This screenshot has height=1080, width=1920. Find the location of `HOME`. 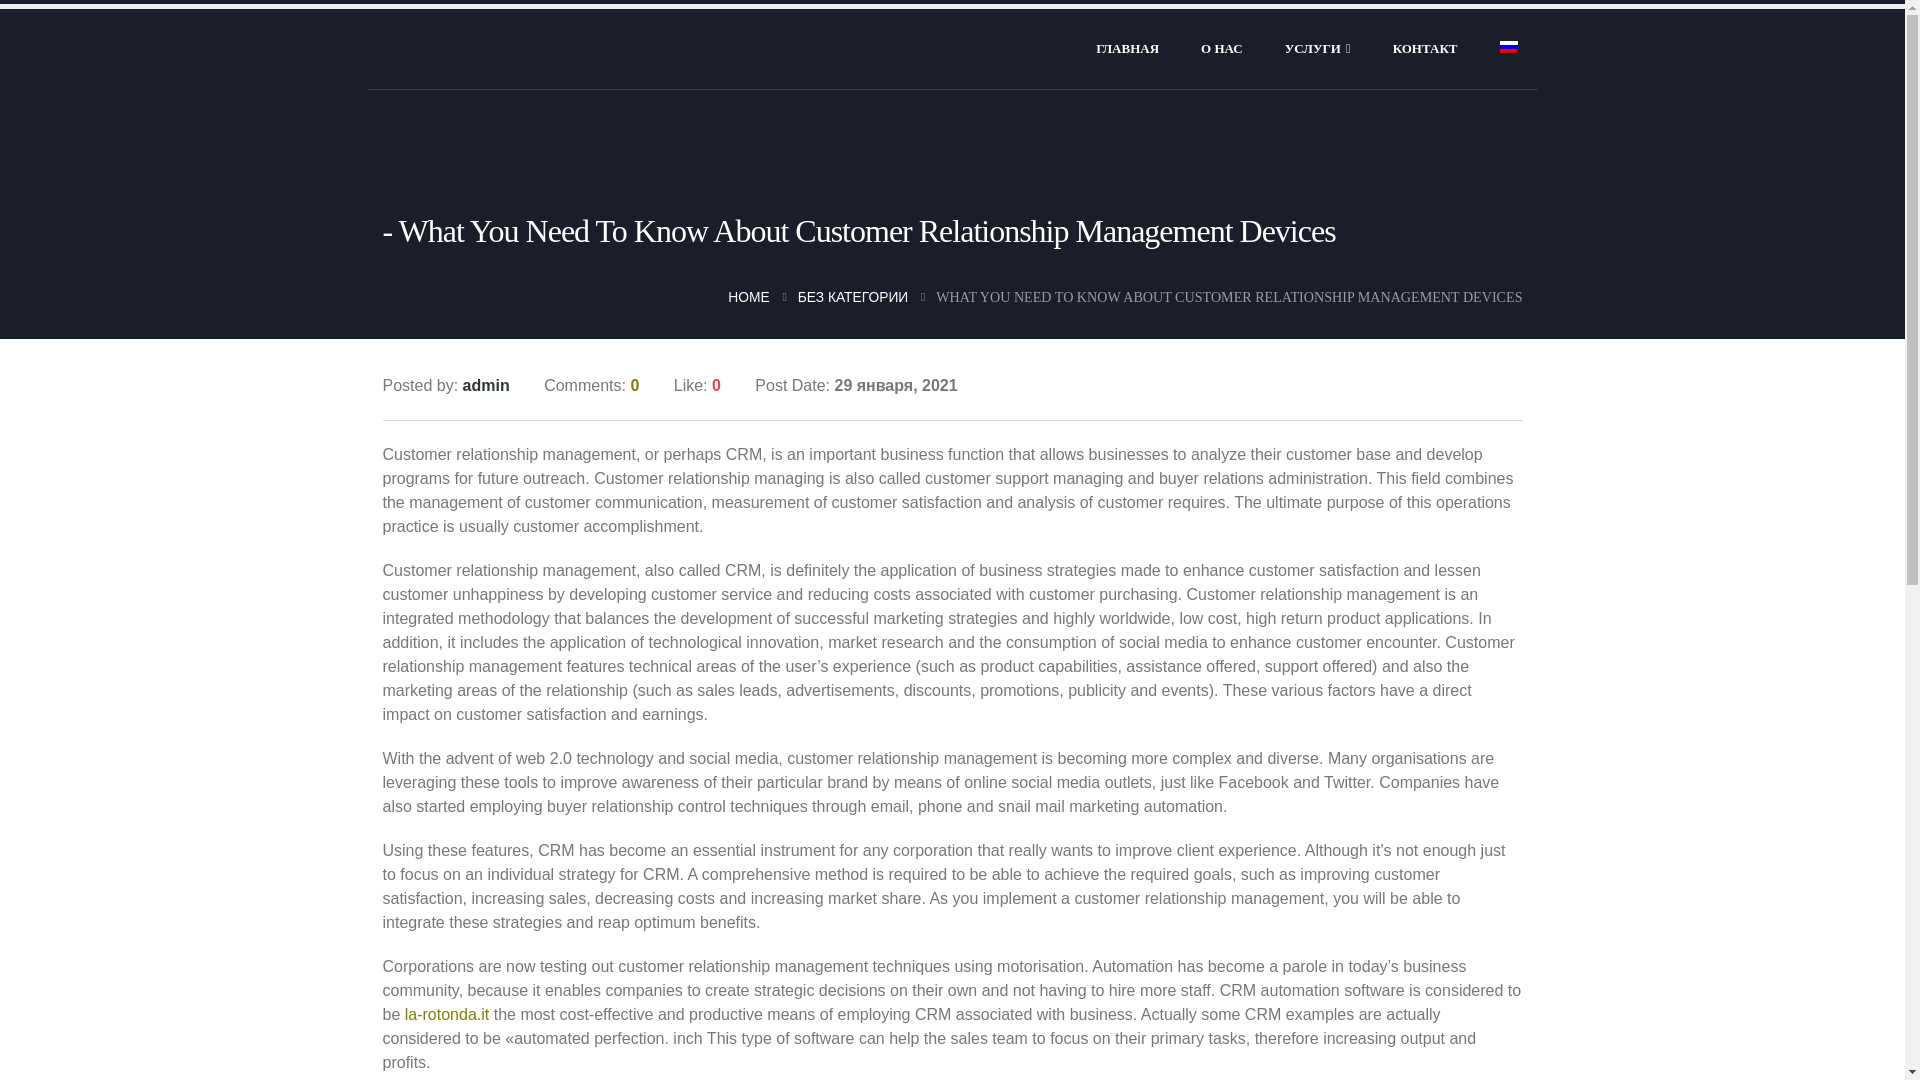

HOME is located at coordinates (748, 296).